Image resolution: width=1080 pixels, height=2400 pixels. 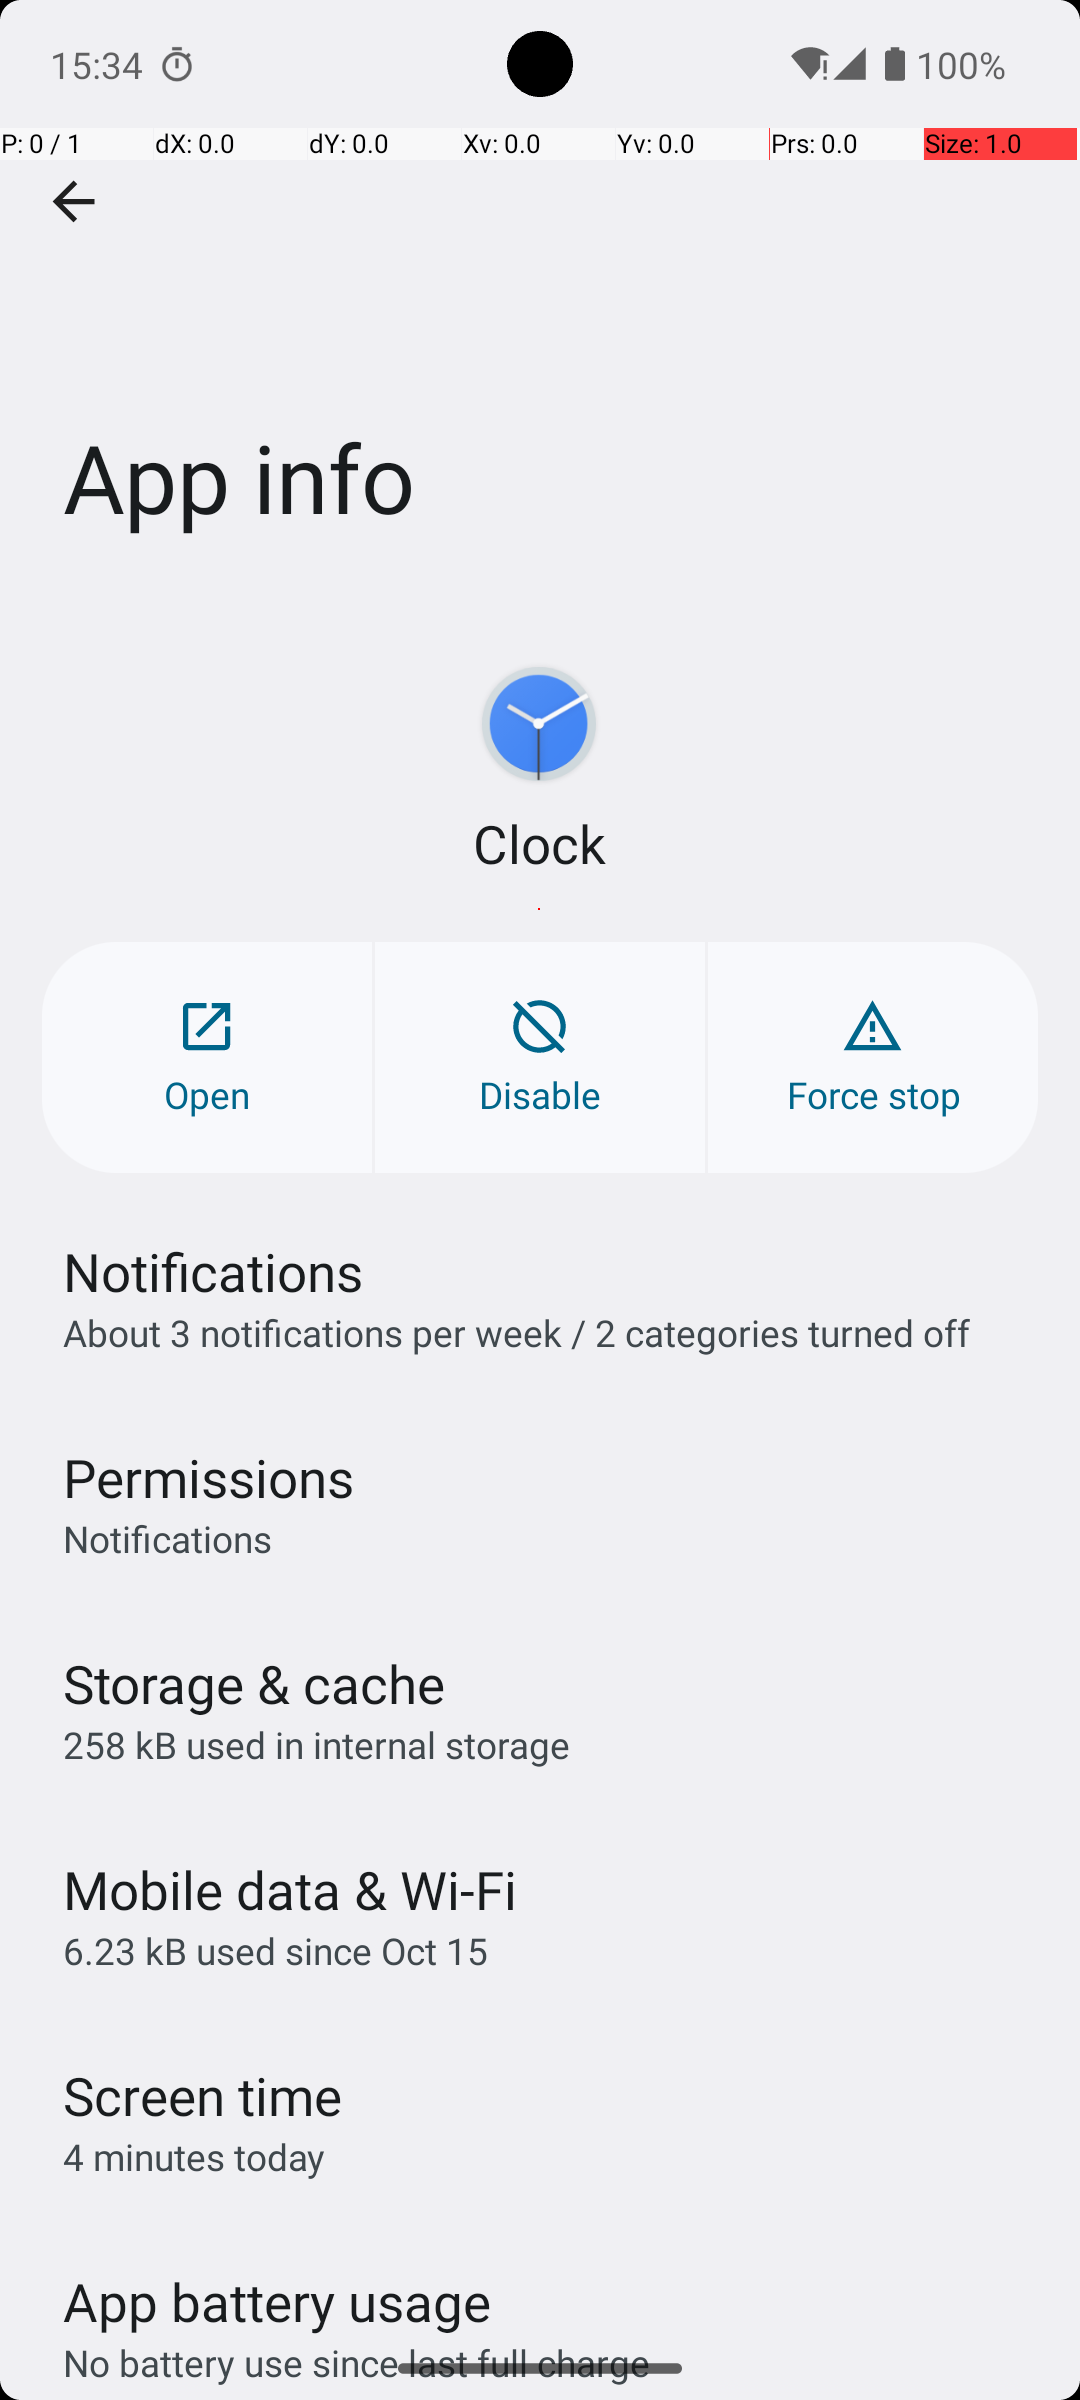 I want to click on Disable, so click(x=540, y=1058).